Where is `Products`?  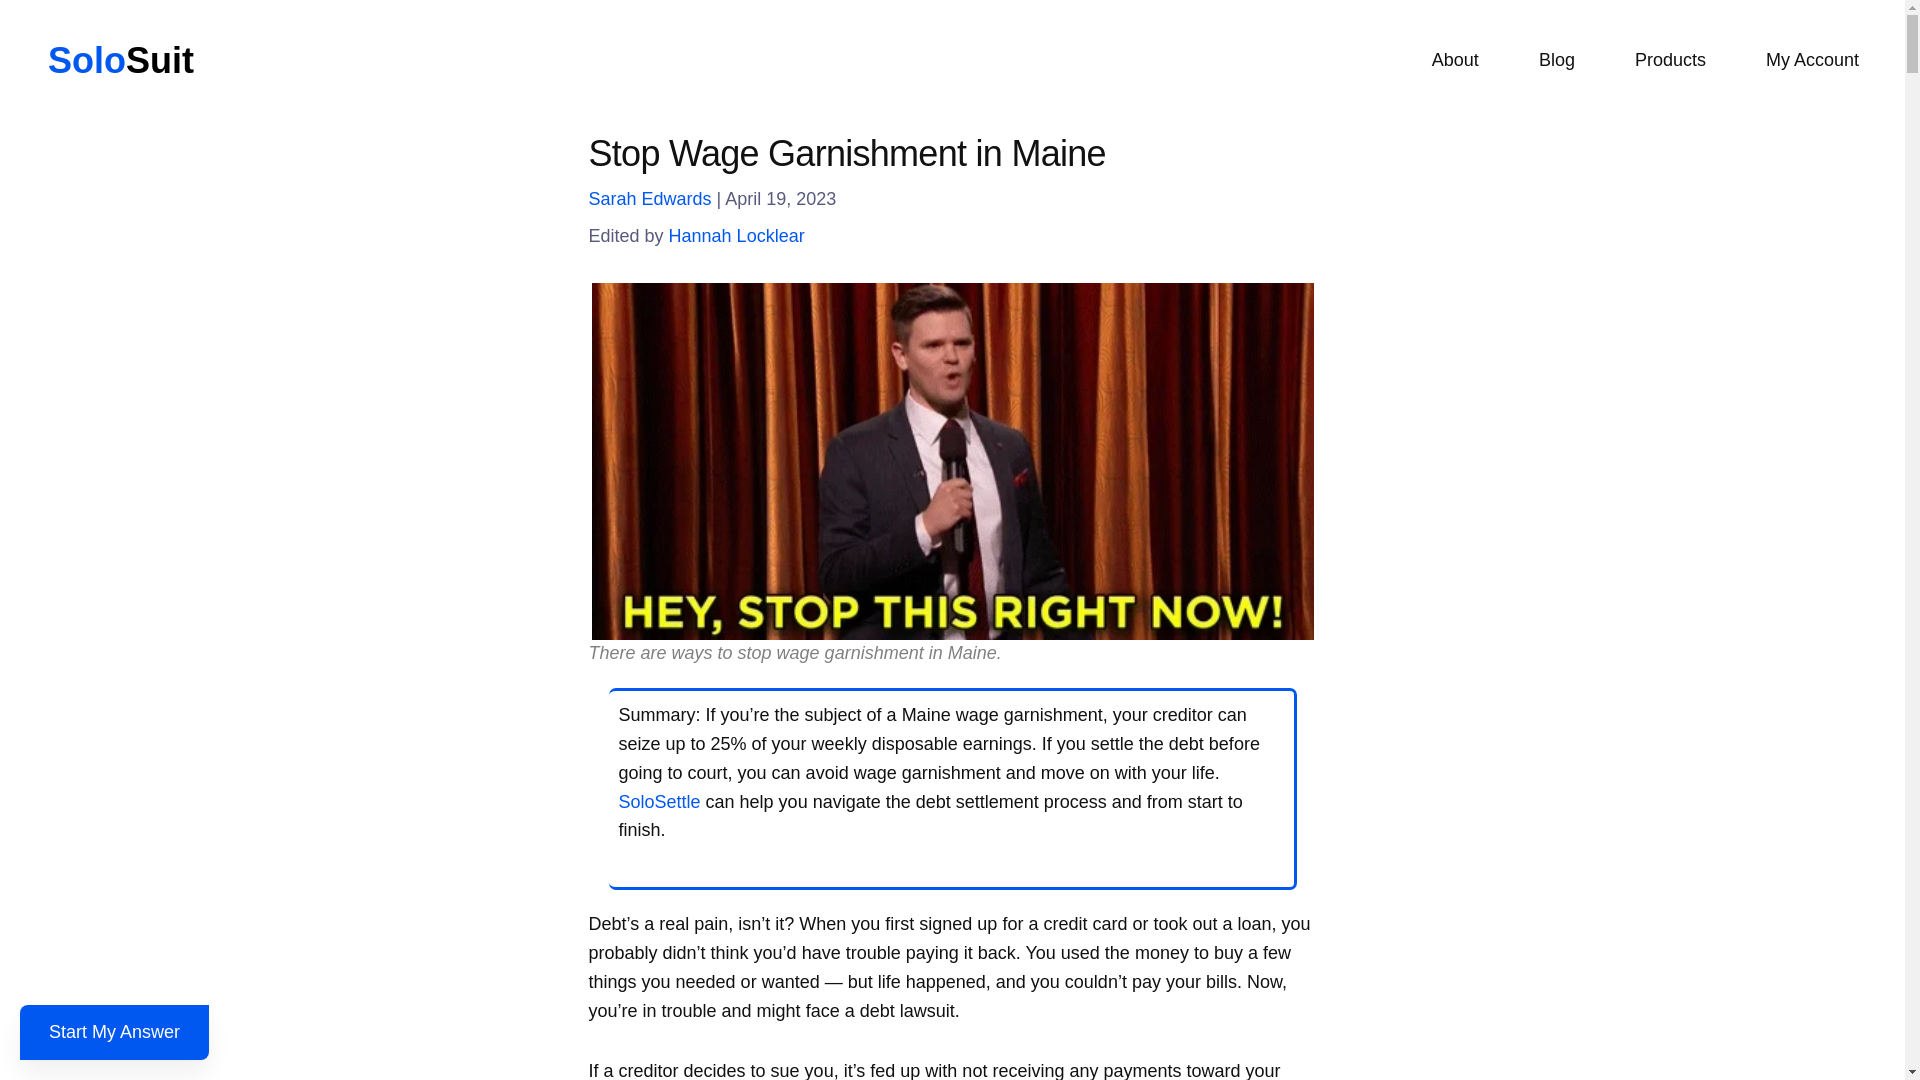 Products is located at coordinates (1670, 60).